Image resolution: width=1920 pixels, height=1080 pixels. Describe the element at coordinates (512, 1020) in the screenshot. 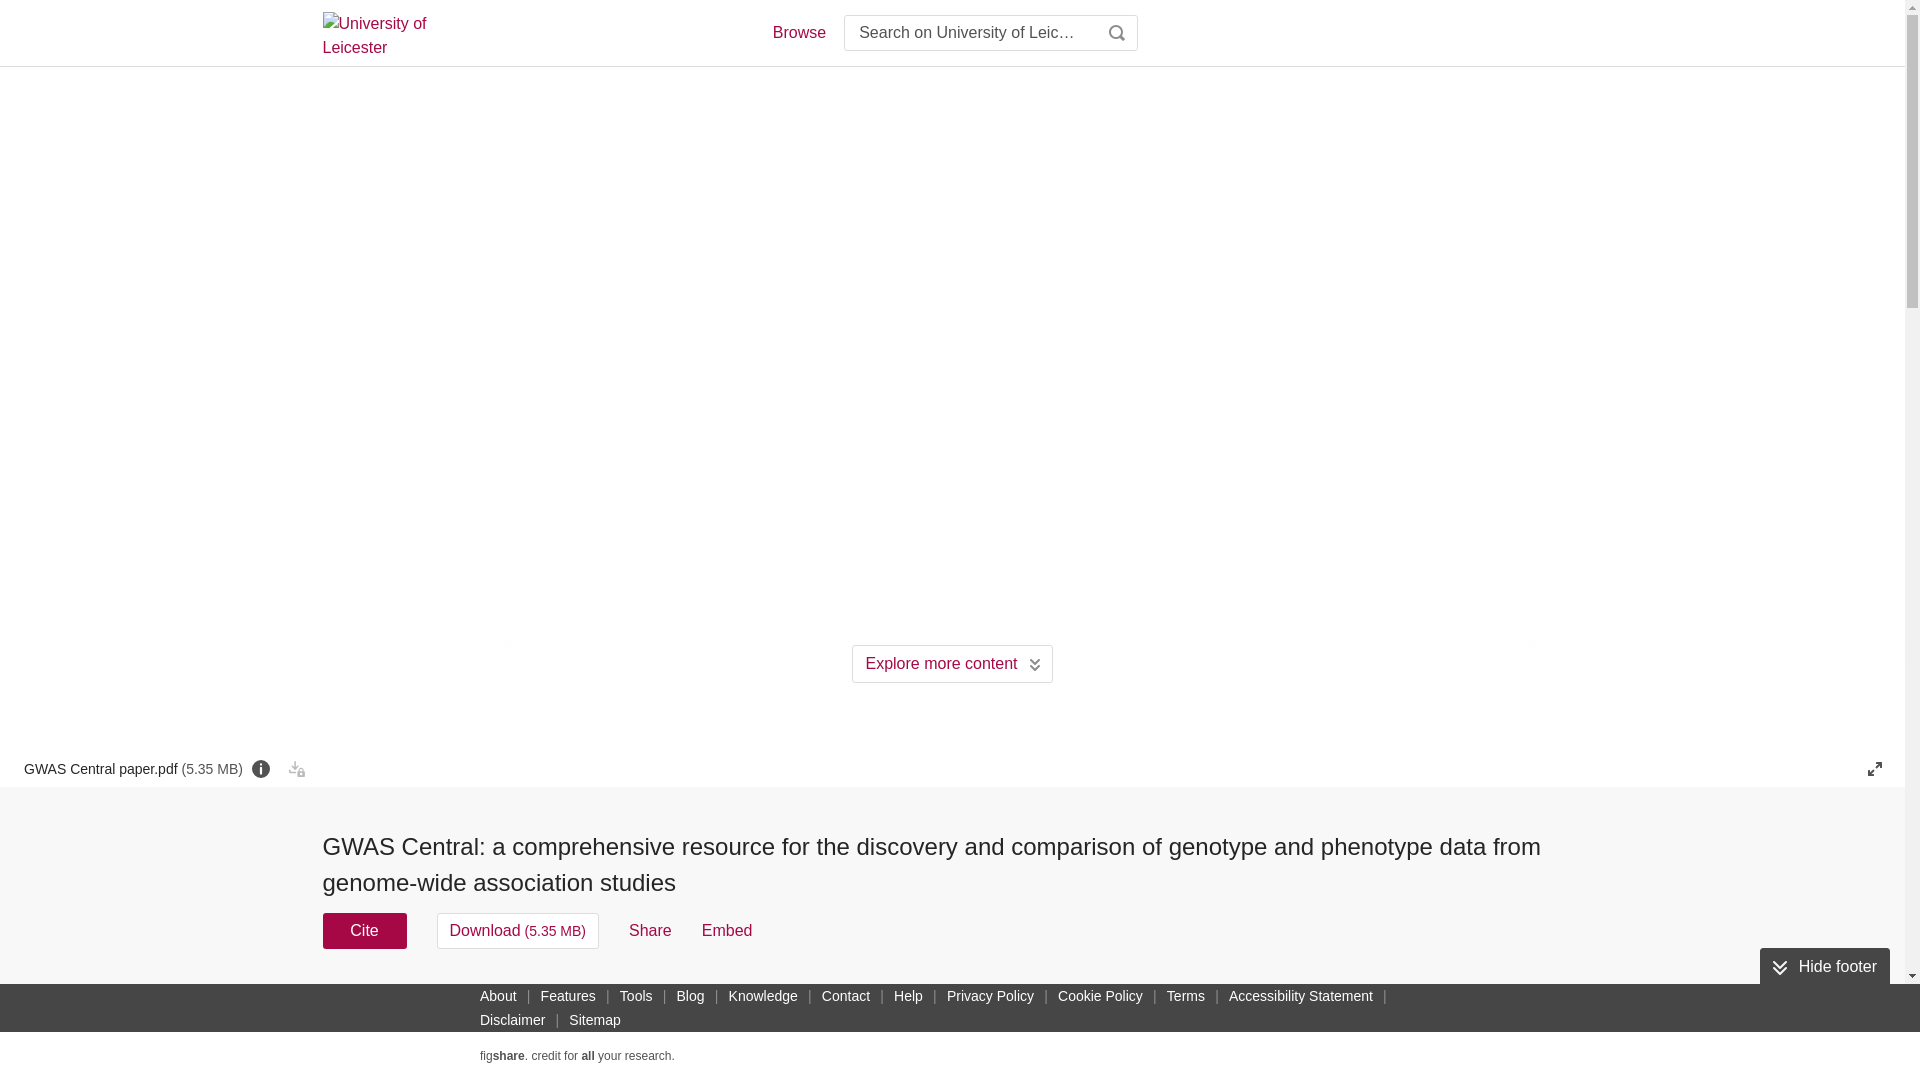

I see `Disclaimer` at that location.